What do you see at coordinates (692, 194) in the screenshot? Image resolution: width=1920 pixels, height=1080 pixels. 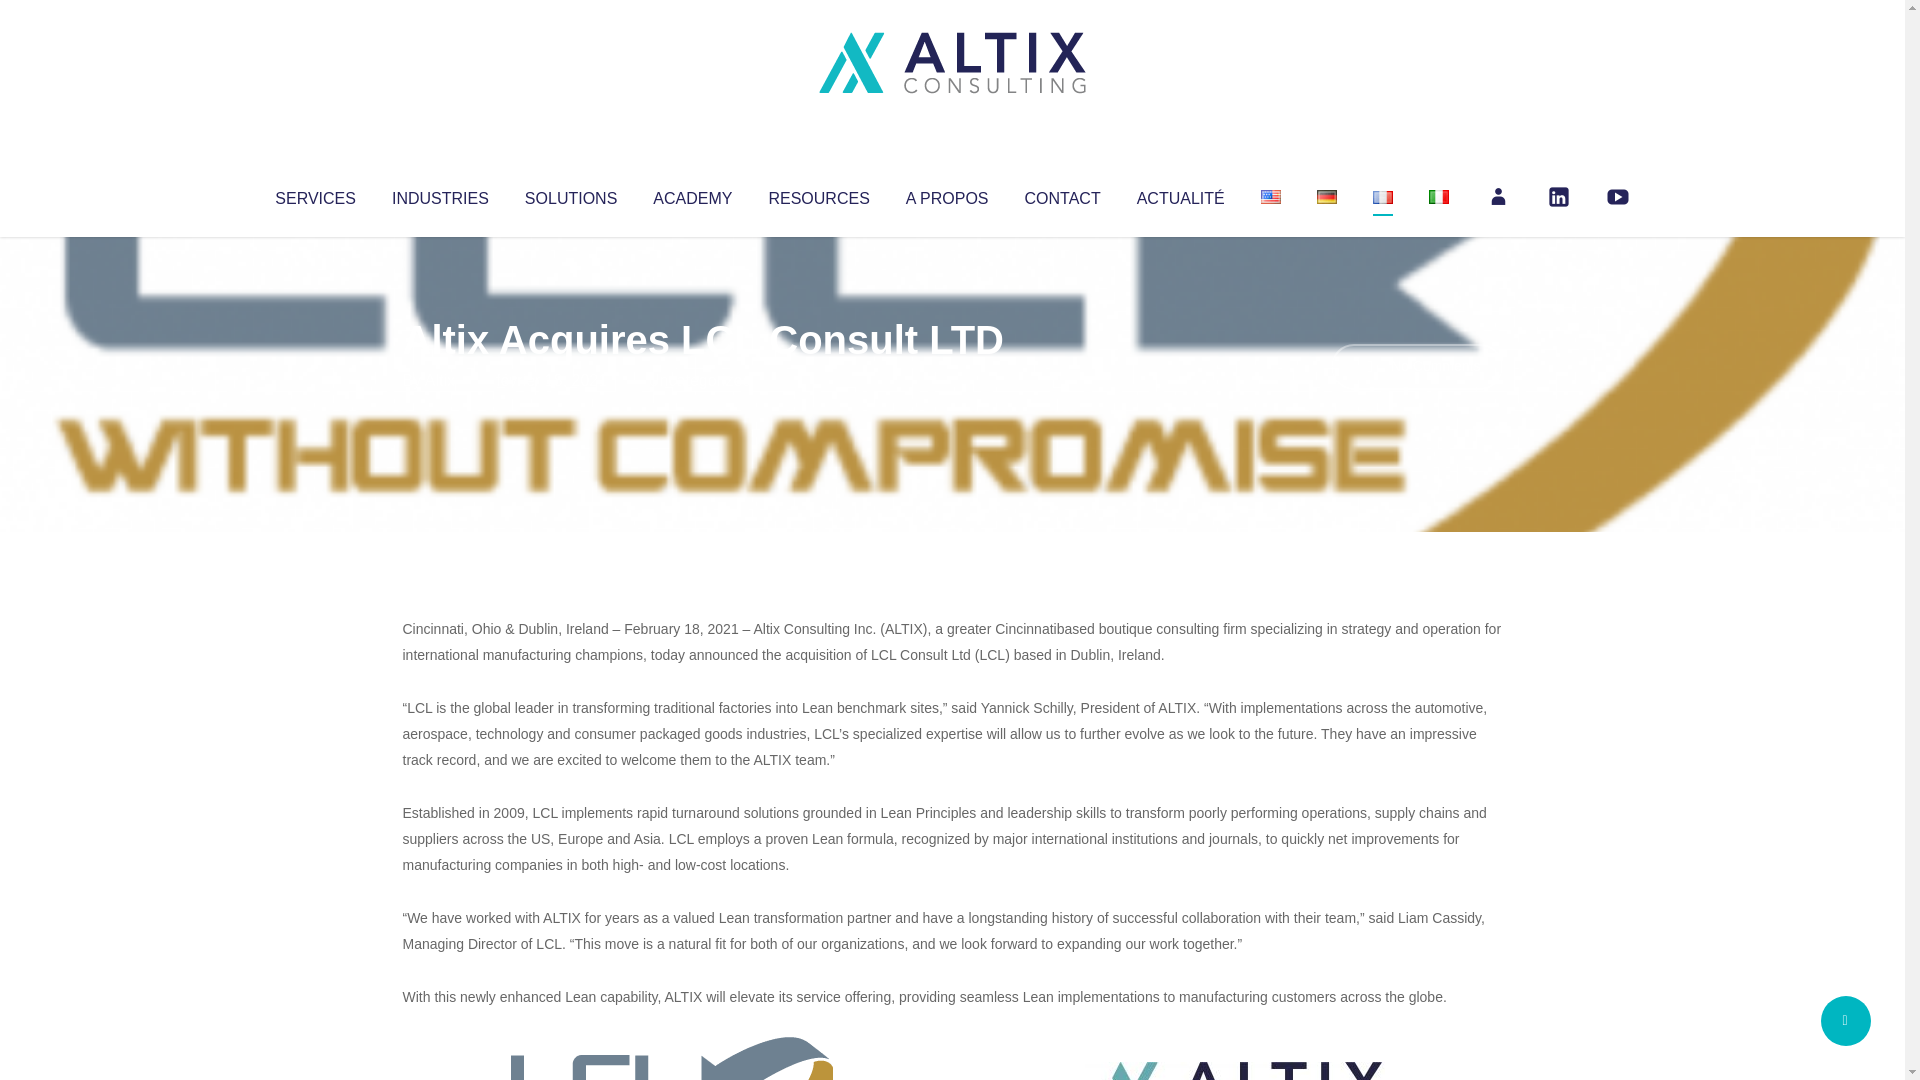 I see `ACADEMY` at bounding box center [692, 194].